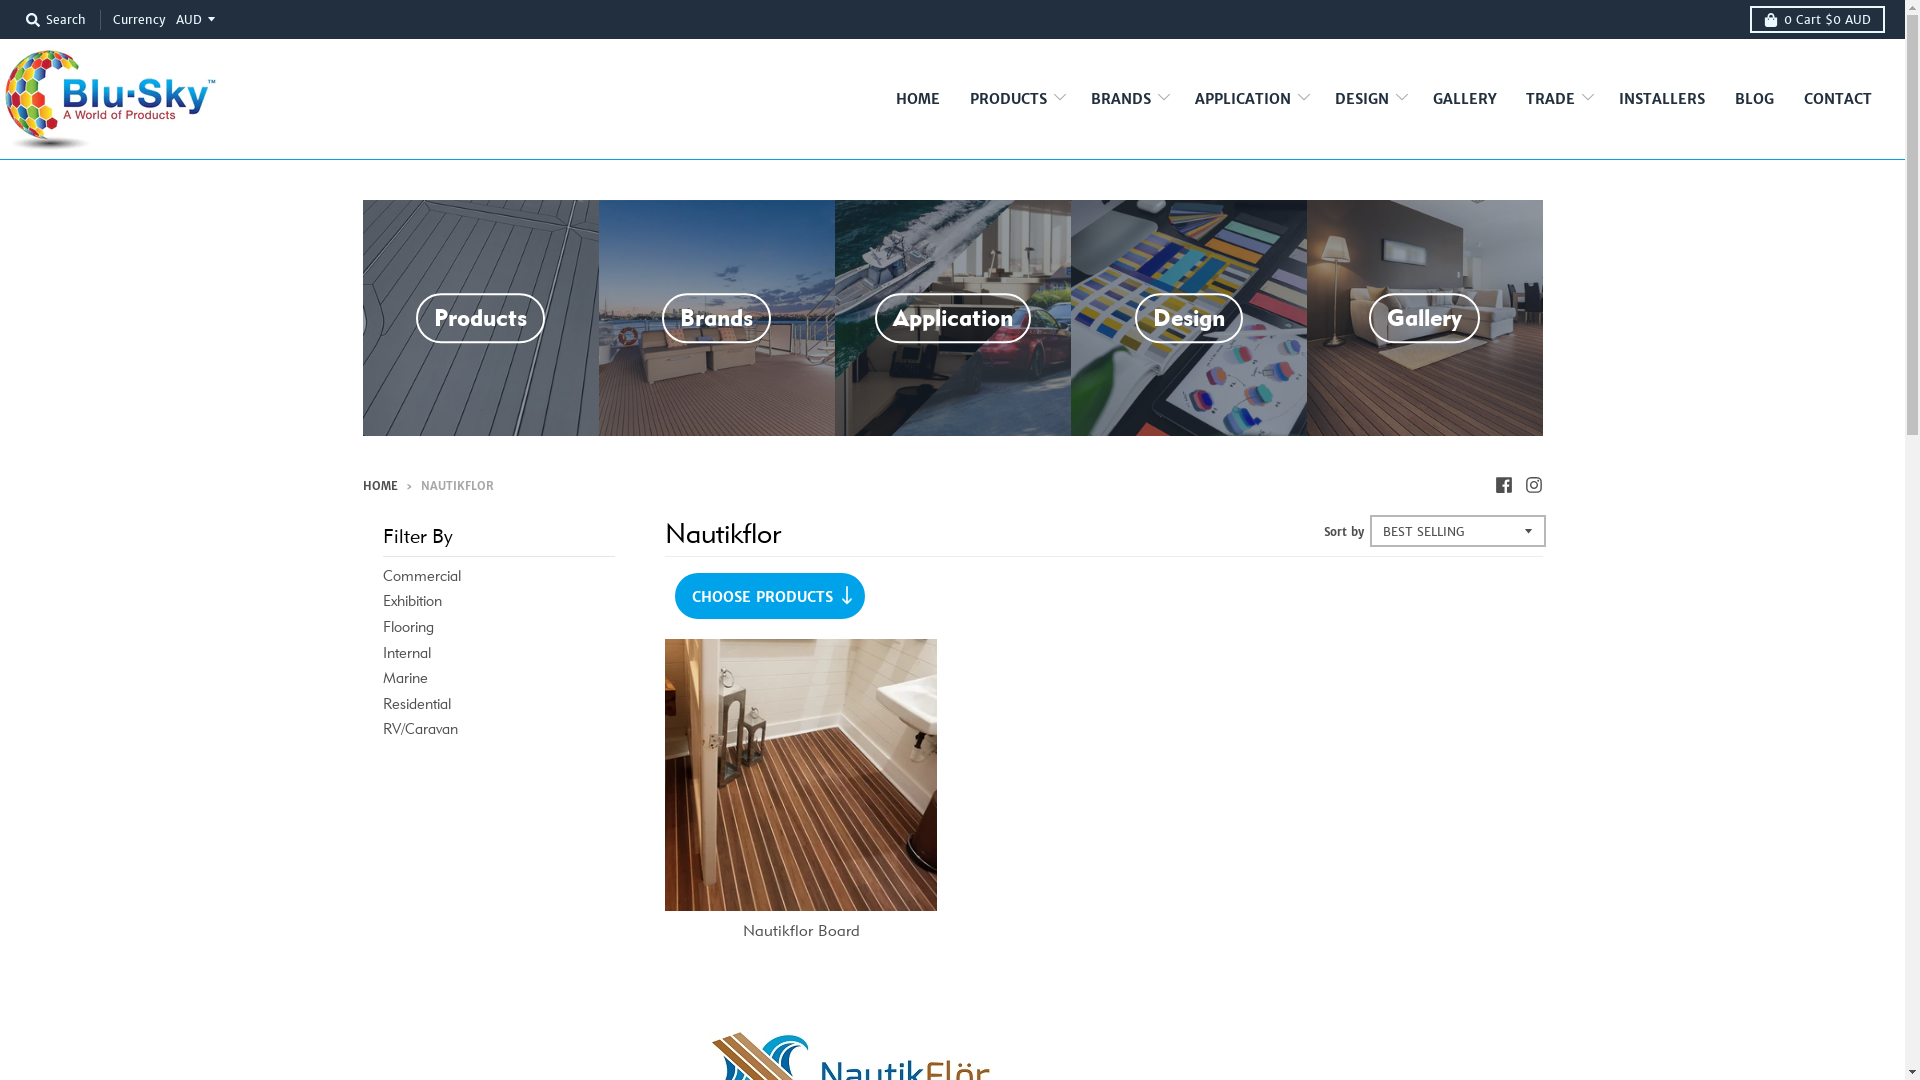 This screenshot has height=1080, width=1920. I want to click on BLOG, so click(1754, 100).